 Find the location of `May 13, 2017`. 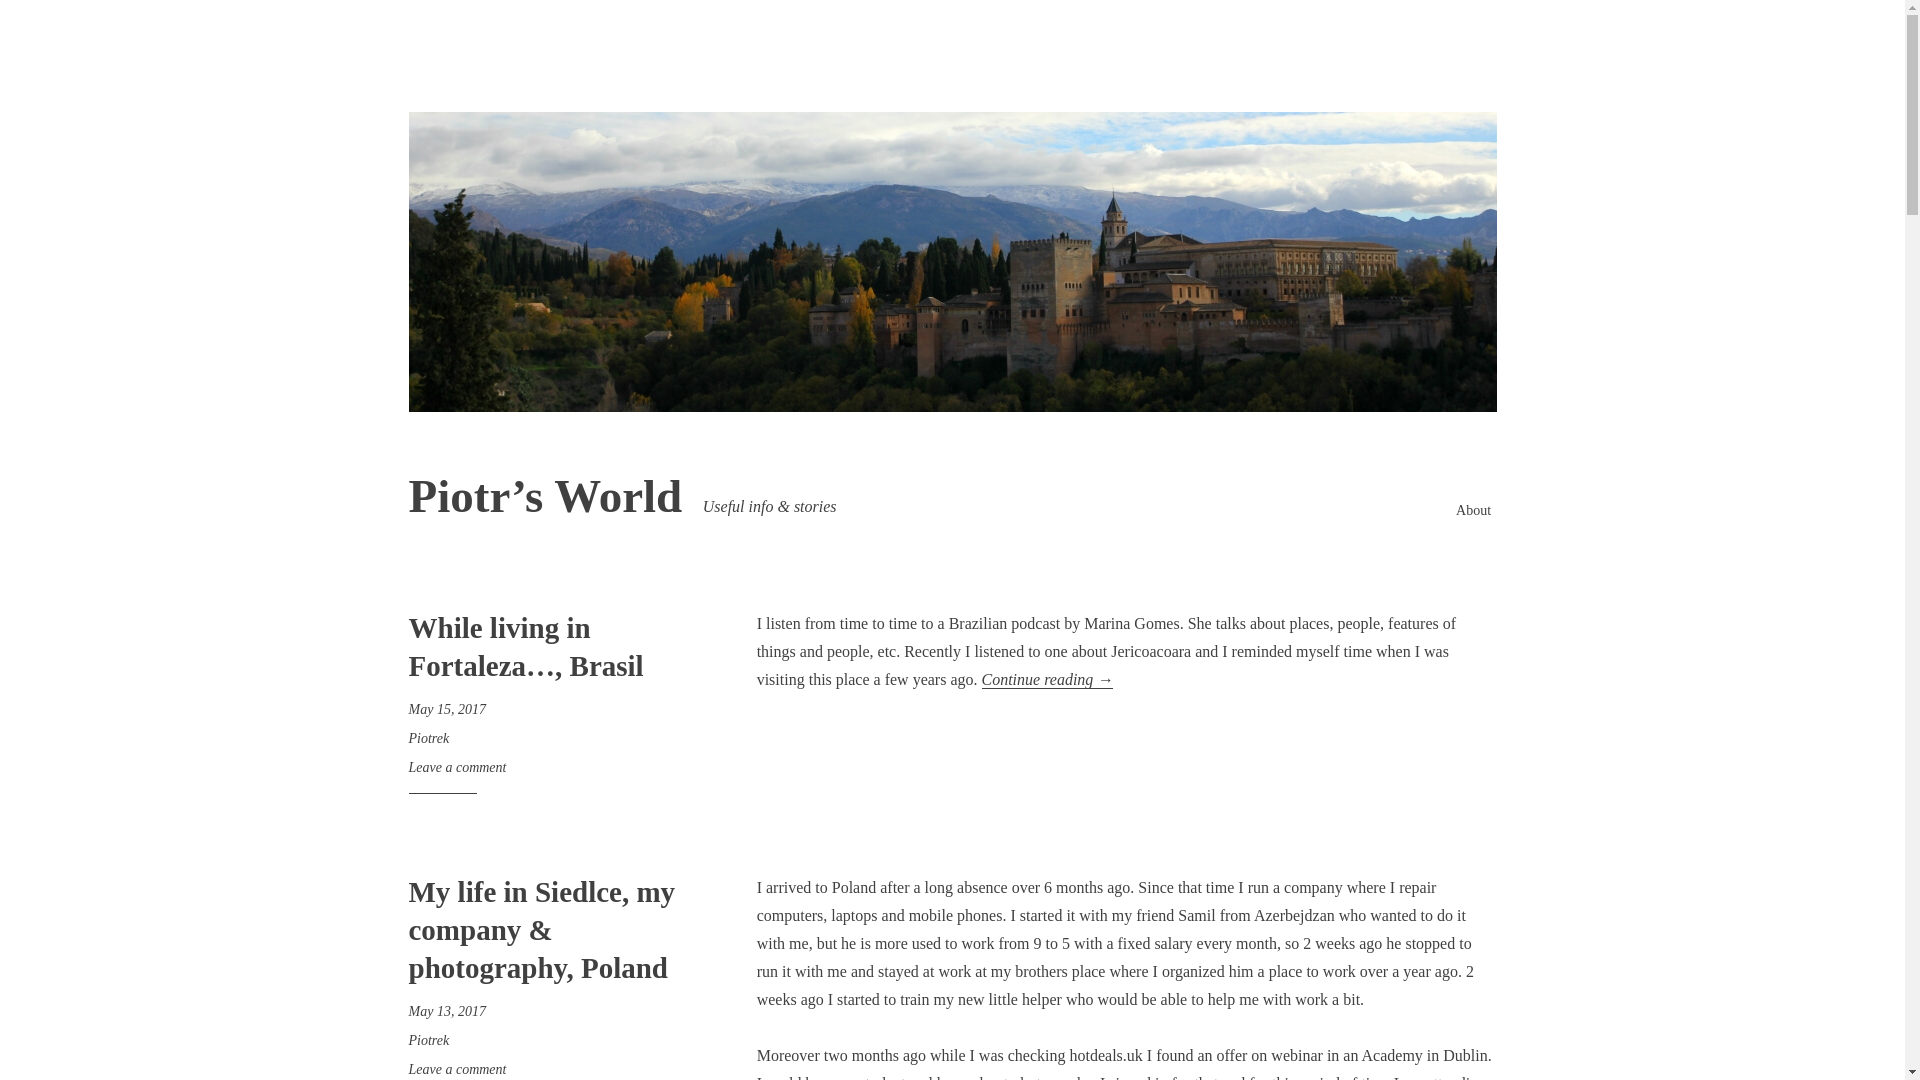

May 13, 2017 is located at coordinates (446, 1012).